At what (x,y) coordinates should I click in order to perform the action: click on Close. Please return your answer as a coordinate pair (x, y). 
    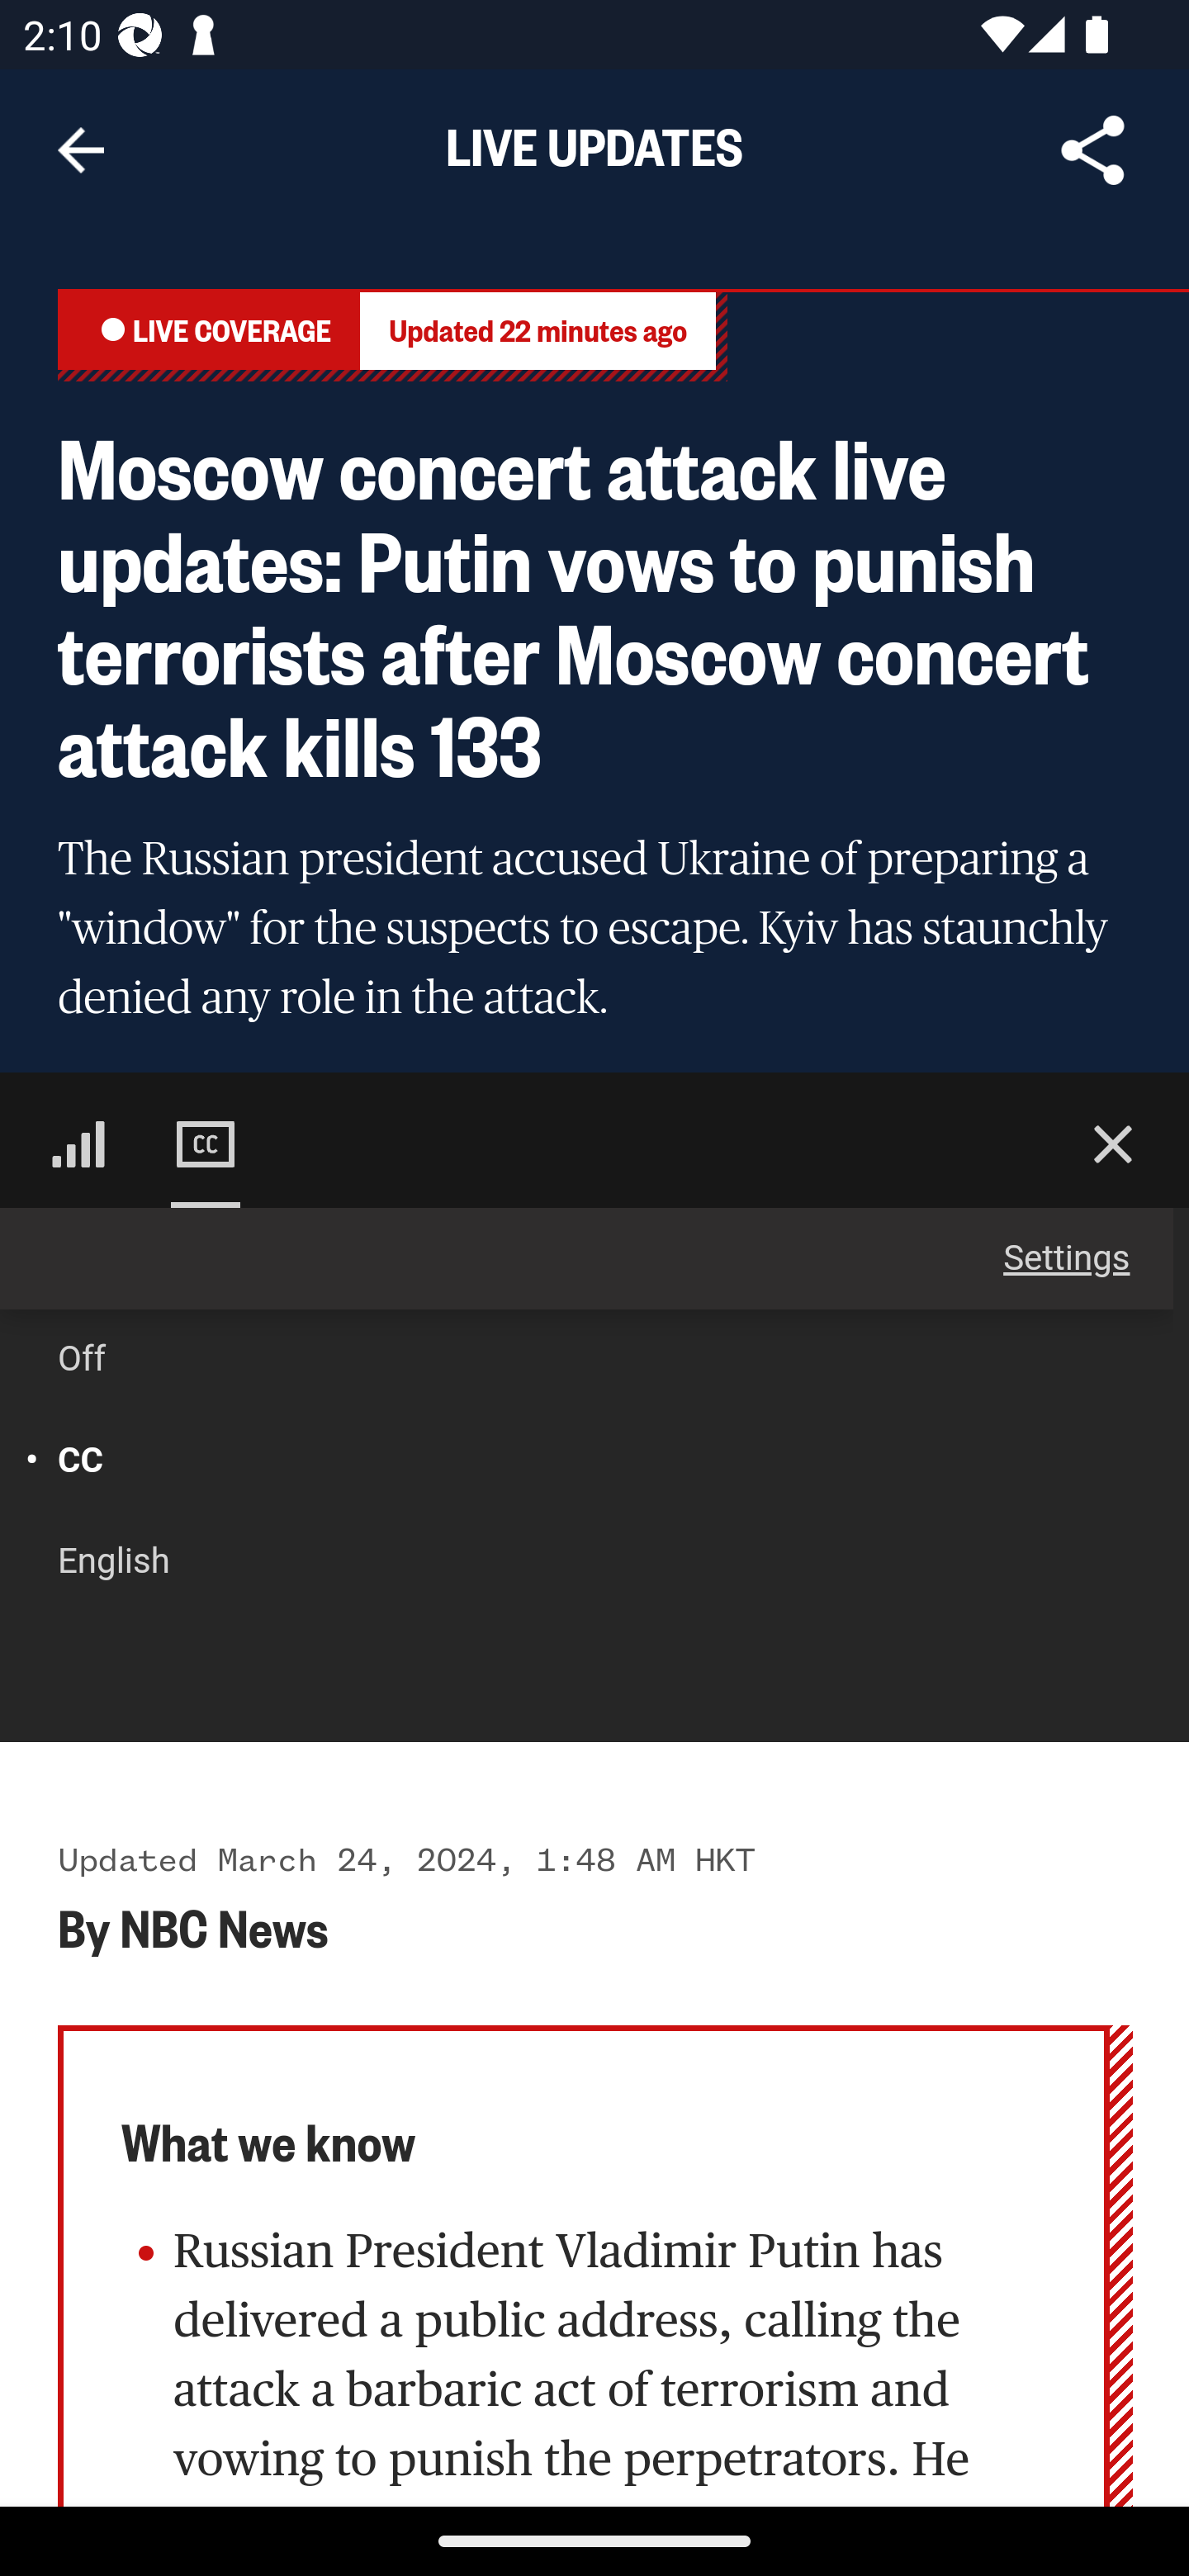
    Looking at the image, I should click on (1113, 1144).